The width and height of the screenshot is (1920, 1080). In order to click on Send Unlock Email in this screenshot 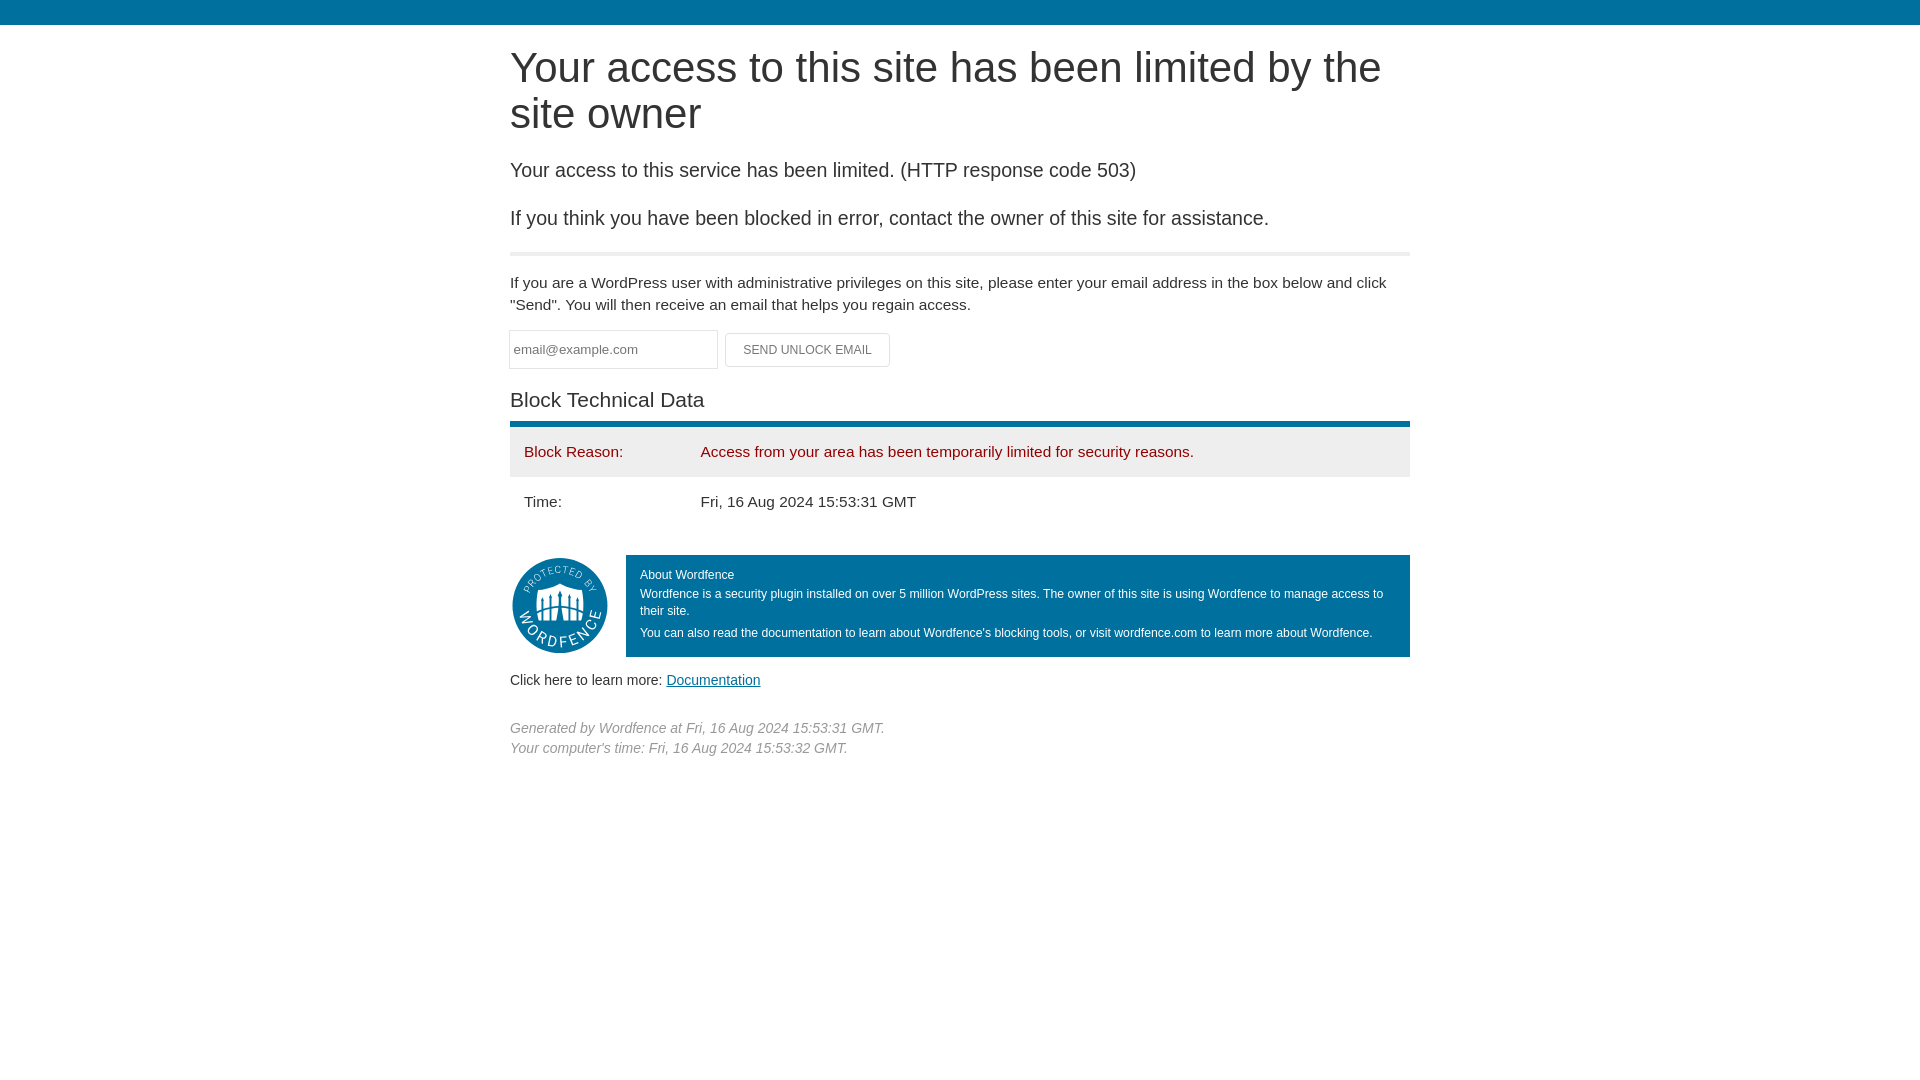, I will do `click(808, 350)`.